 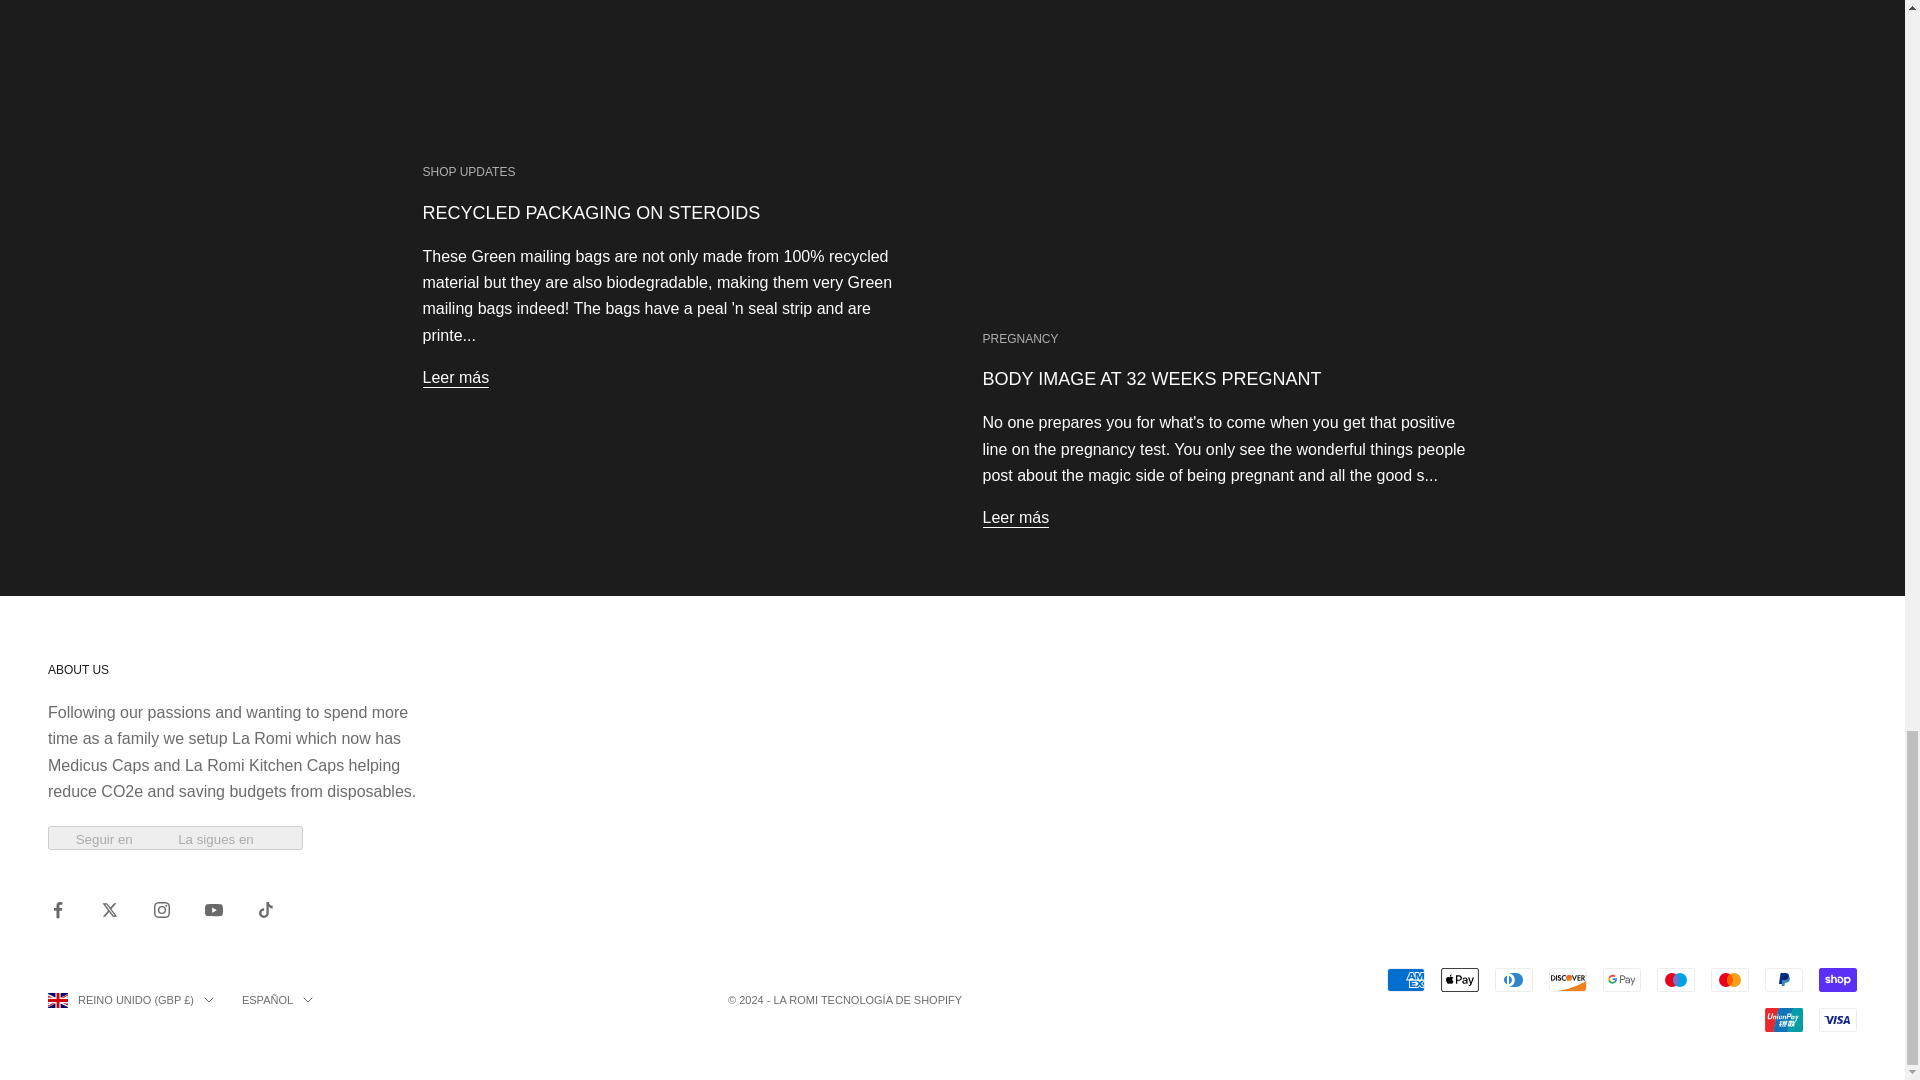 I want to click on PREGNANCY, so click(x=1019, y=338).